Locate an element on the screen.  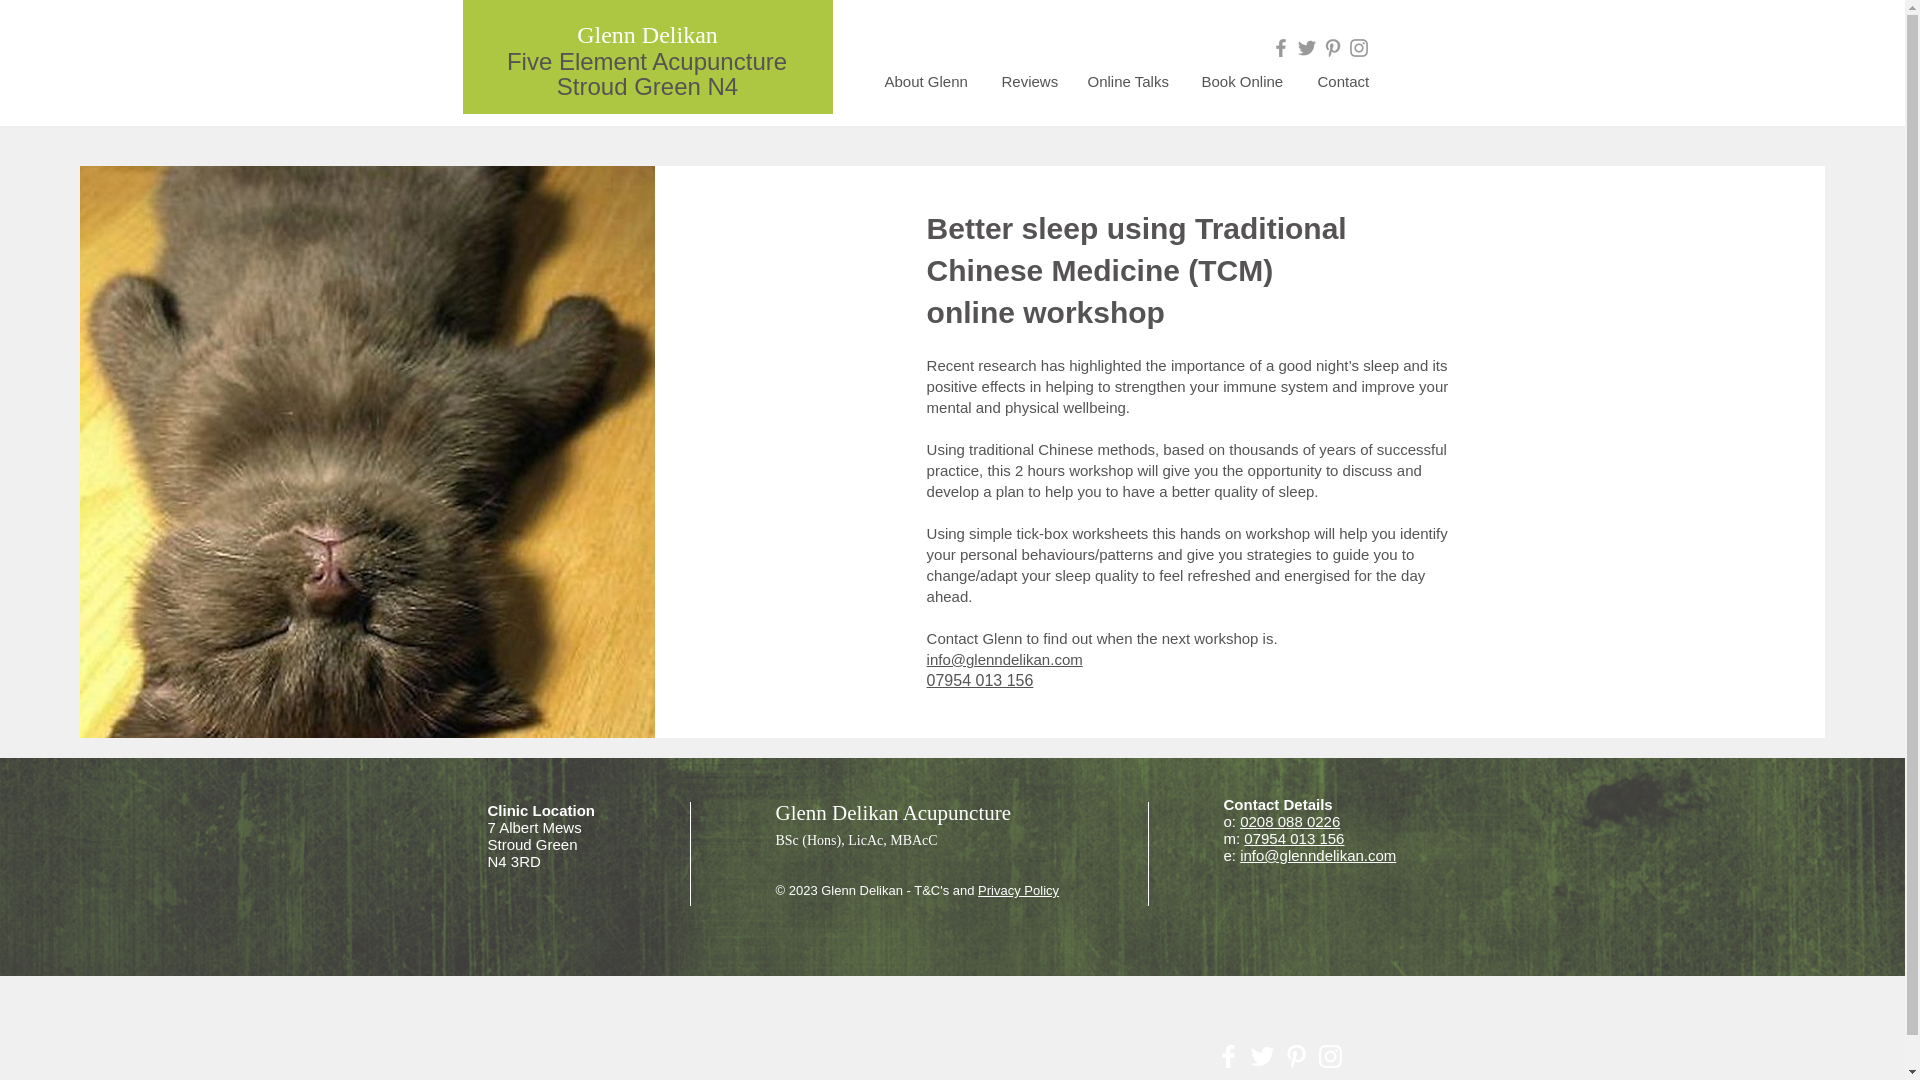
Book Online is located at coordinates (1244, 82).